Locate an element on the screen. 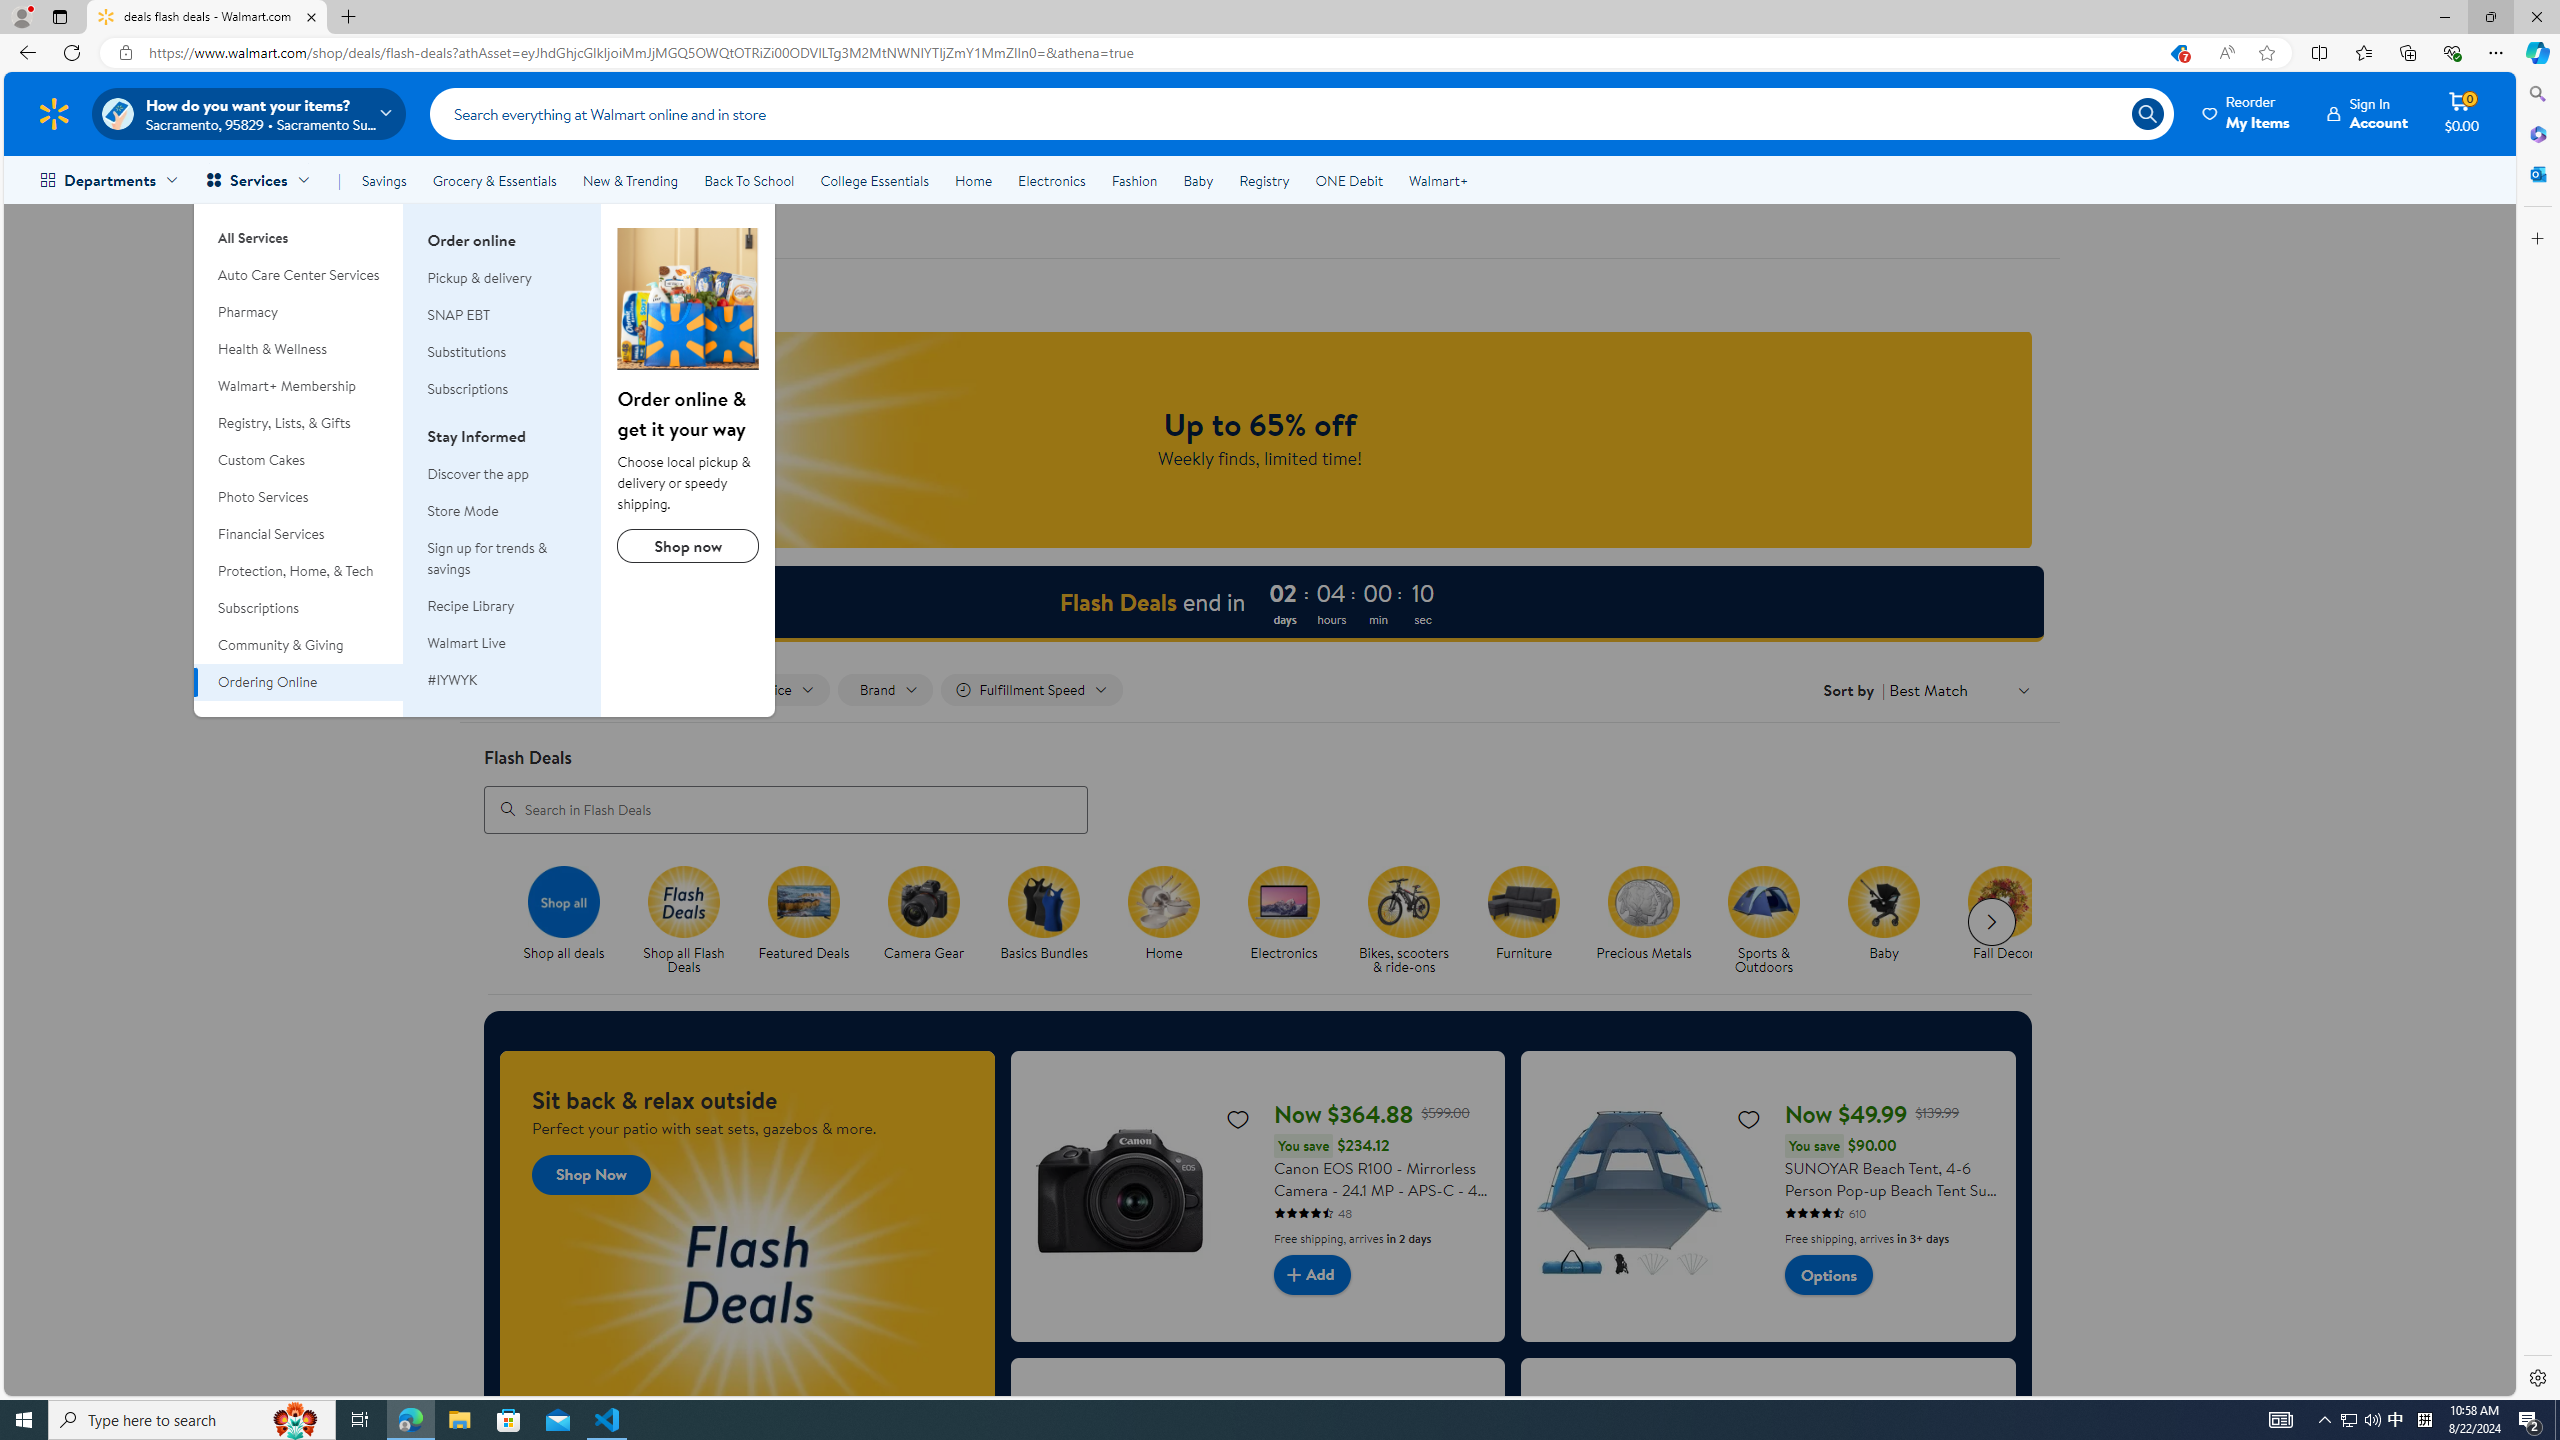 The width and height of the screenshot is (2560, 1440). #IYWYK is located at coordinates (502, 680).